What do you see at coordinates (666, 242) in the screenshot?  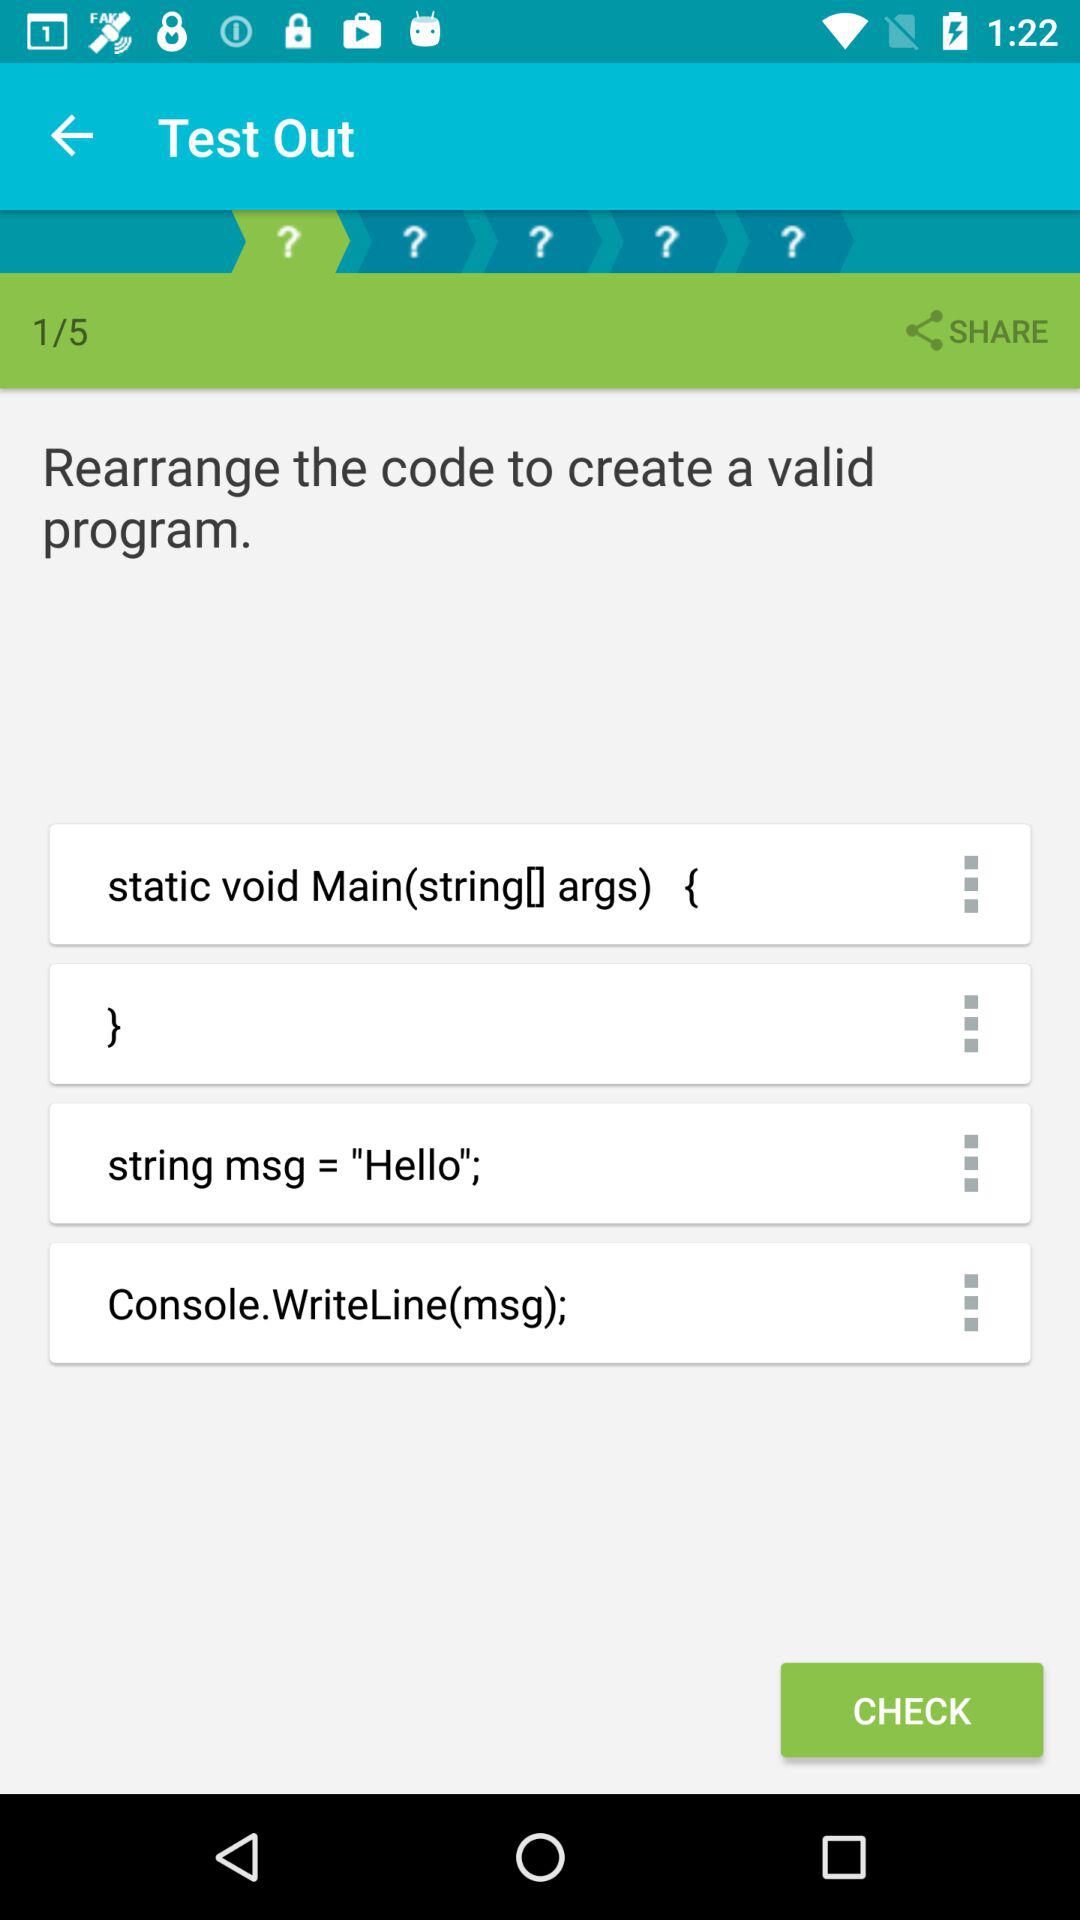 I see `page 4` at bounding box center [666, 242].